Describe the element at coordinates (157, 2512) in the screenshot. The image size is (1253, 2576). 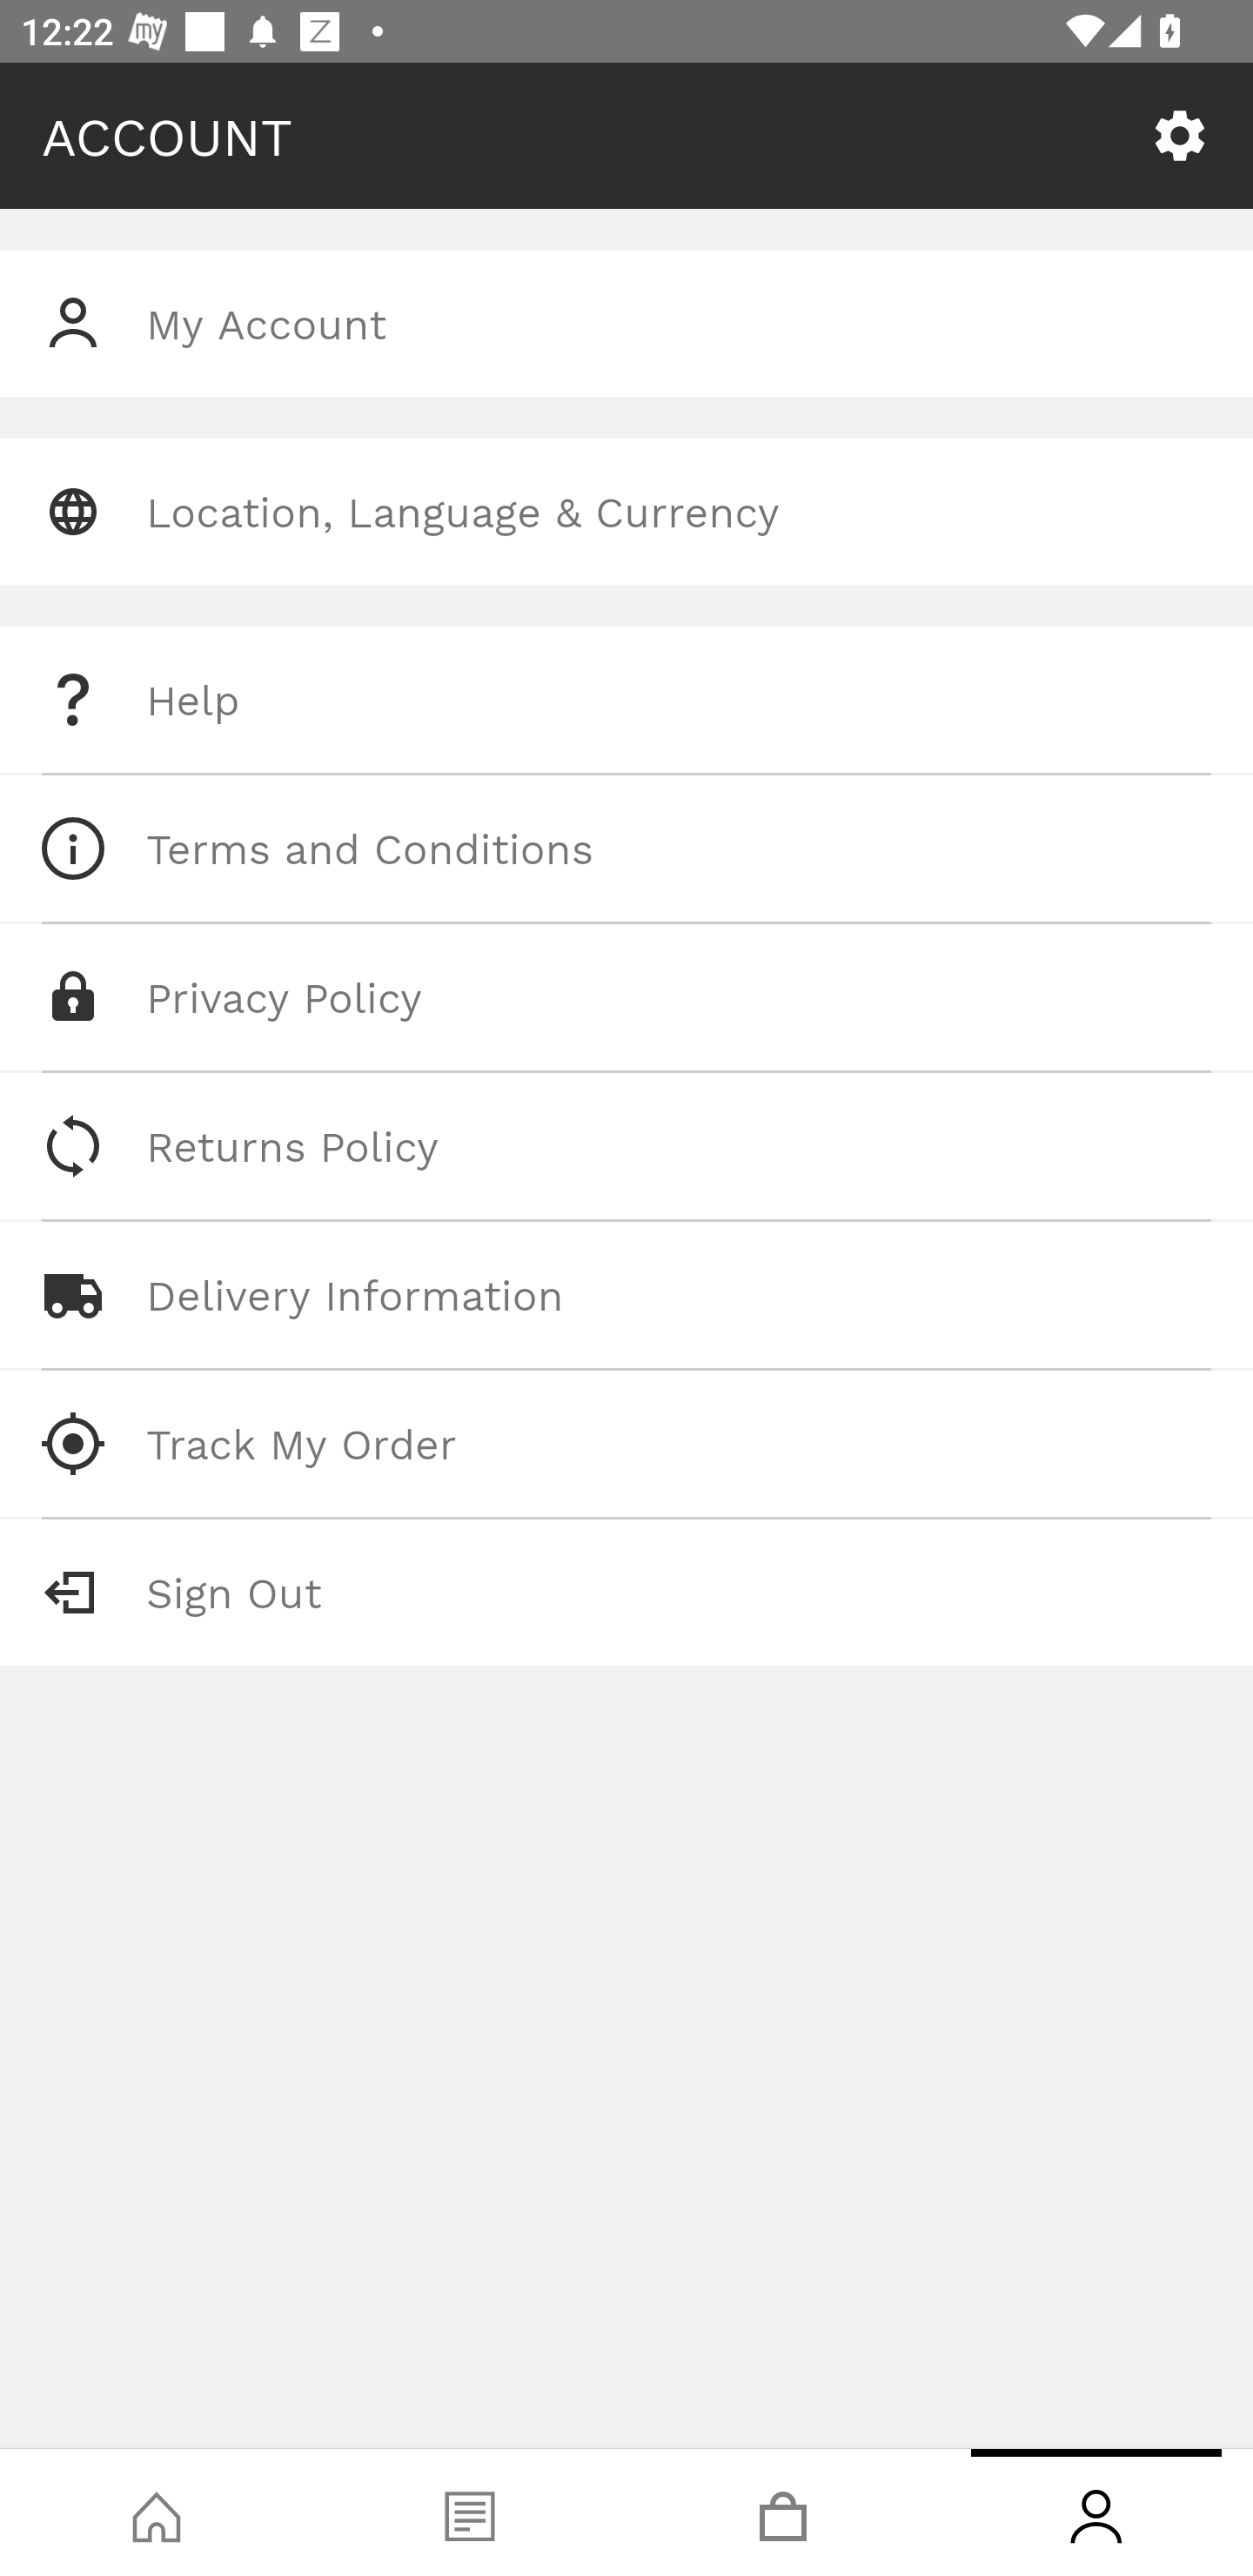
I see `Shop, tab, 1 of 4` at that location.